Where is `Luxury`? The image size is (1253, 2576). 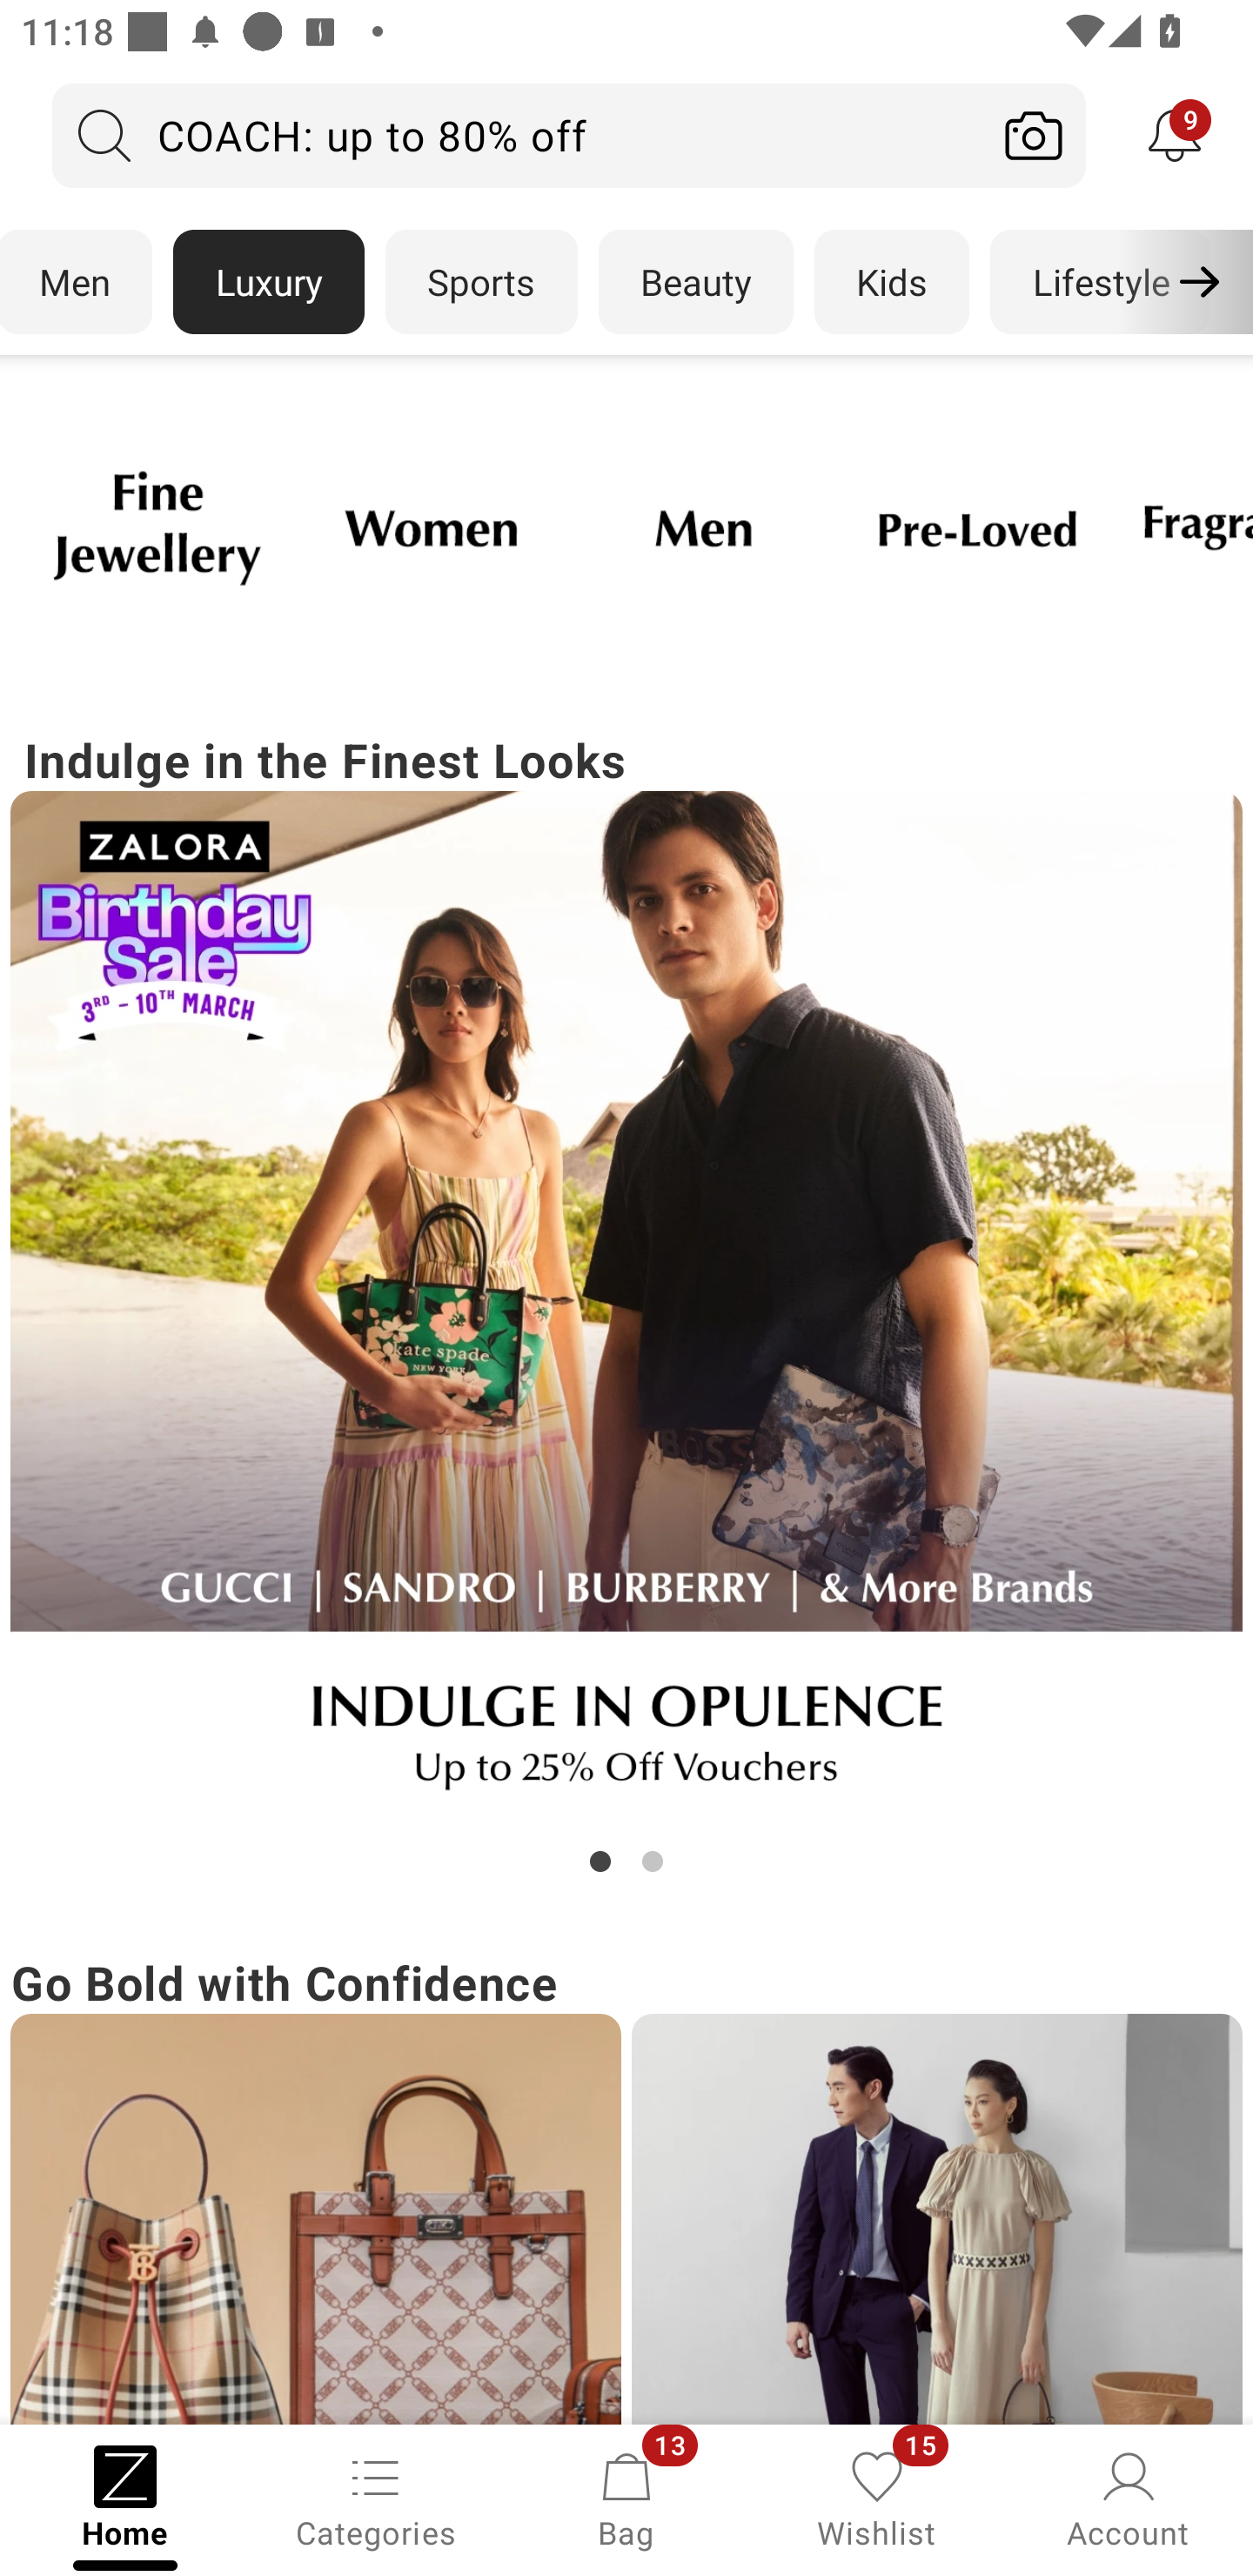 Luxury is located at coordinates (268, 282).